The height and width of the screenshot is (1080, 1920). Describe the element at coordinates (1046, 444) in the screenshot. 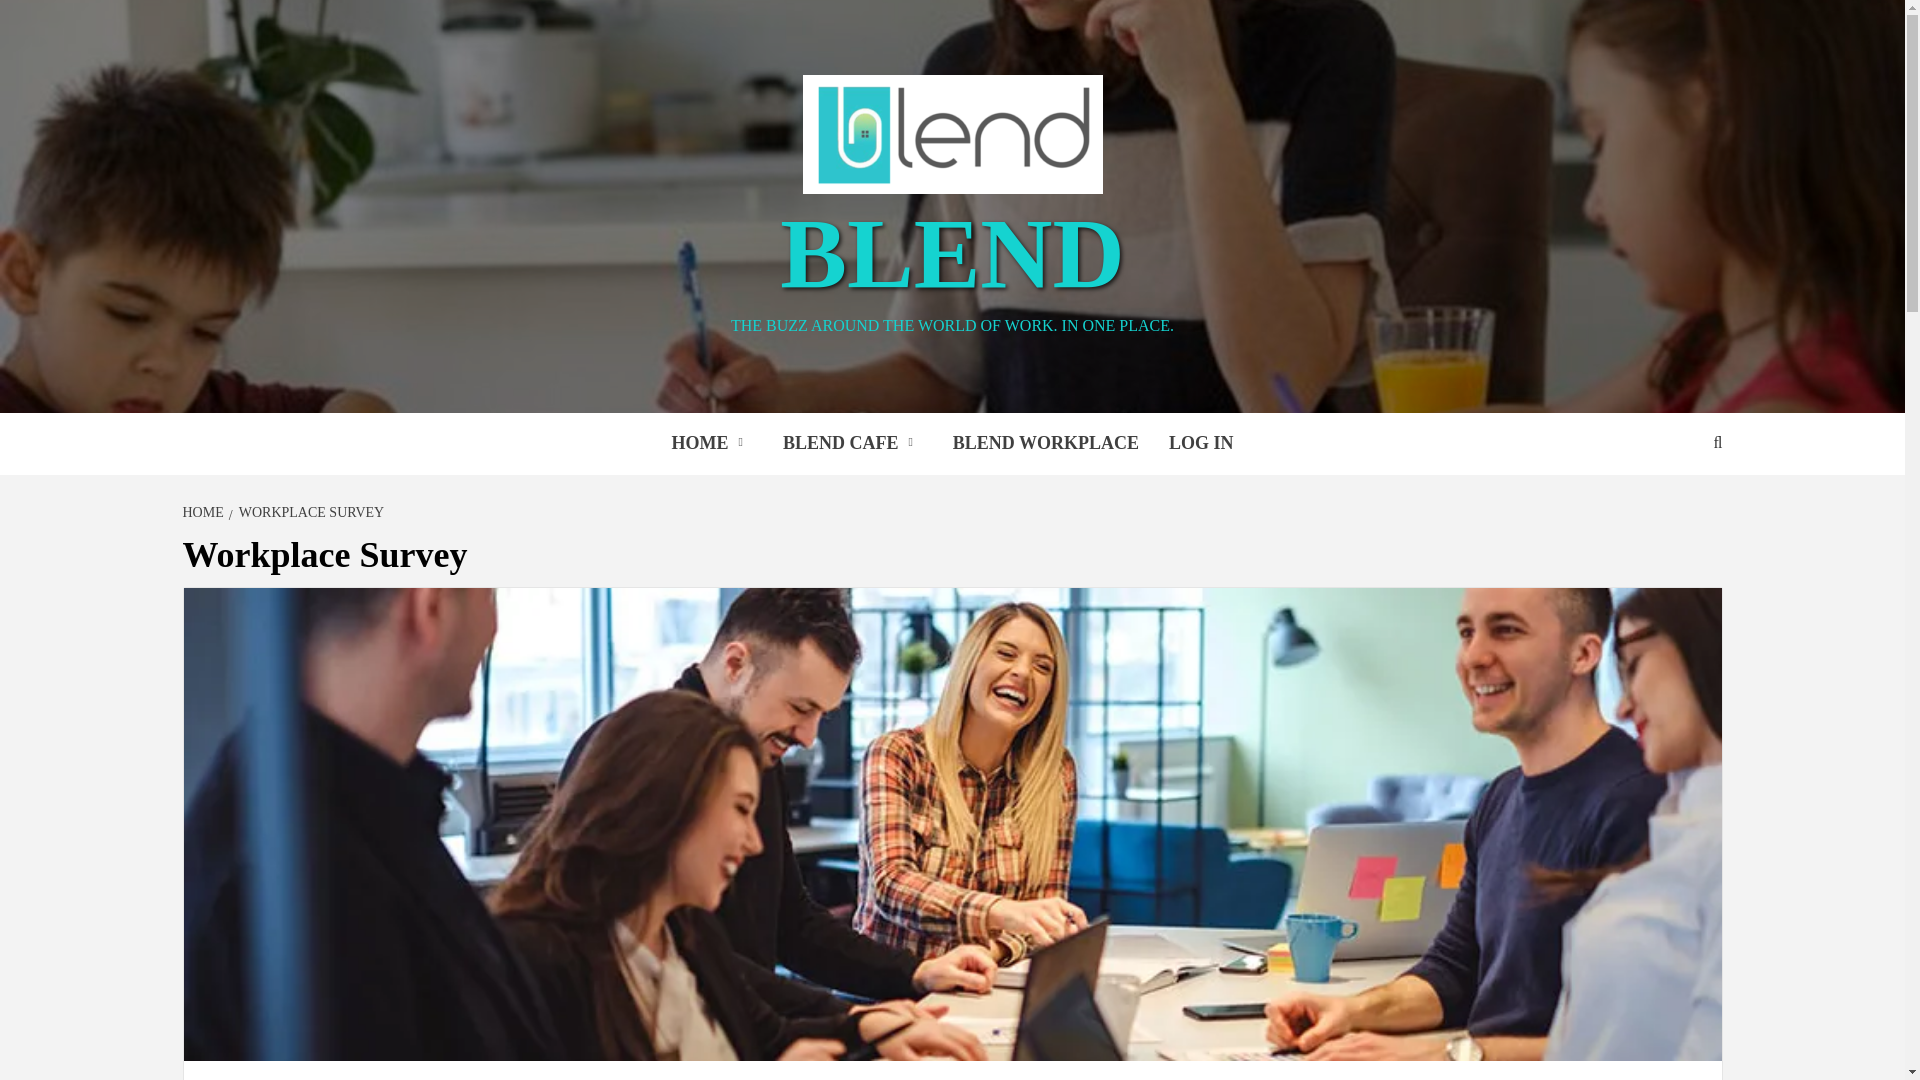

I see `BLEND WORKPLACE` at that location.